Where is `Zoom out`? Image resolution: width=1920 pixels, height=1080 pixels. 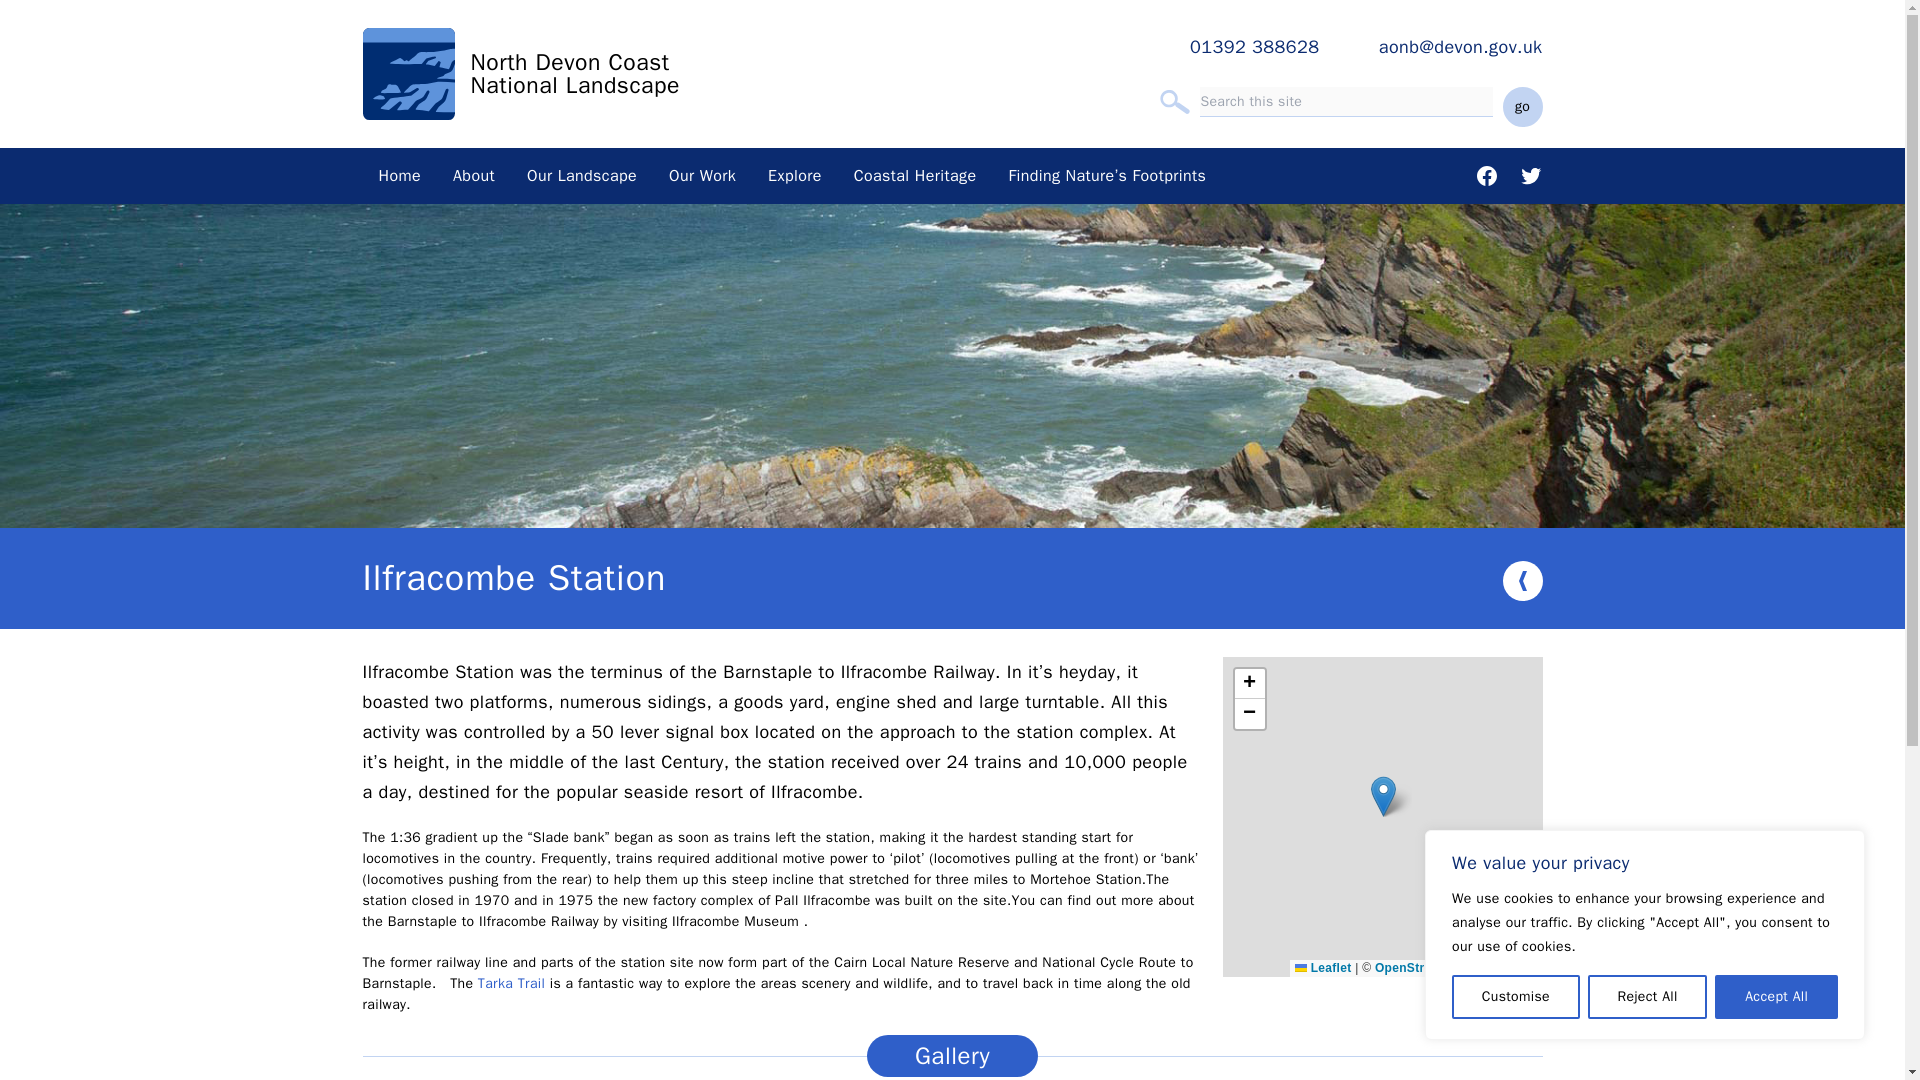 Zoom out is located at coordinates (1248, 714).